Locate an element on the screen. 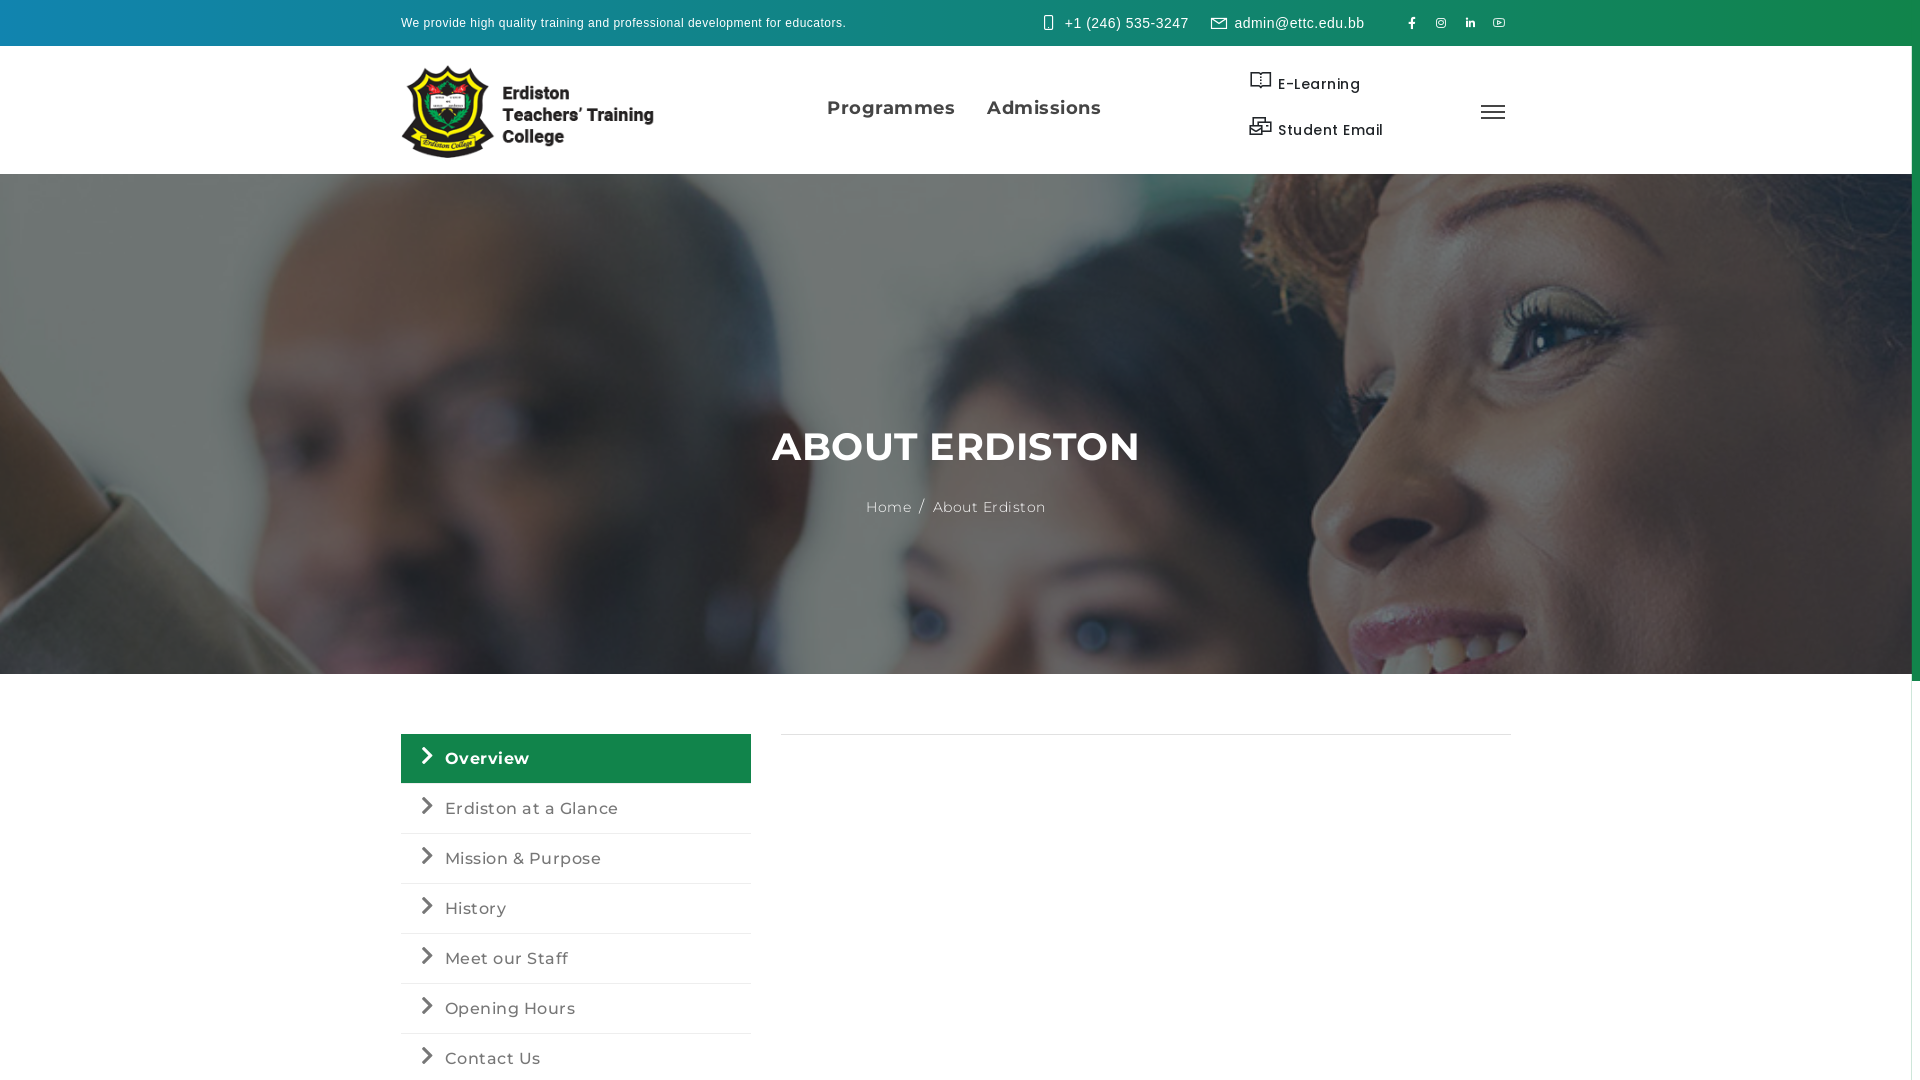 This screenshot has height=1080, width=1920. +1 (246) 535-3247 is located at coordinates (1127, 23).